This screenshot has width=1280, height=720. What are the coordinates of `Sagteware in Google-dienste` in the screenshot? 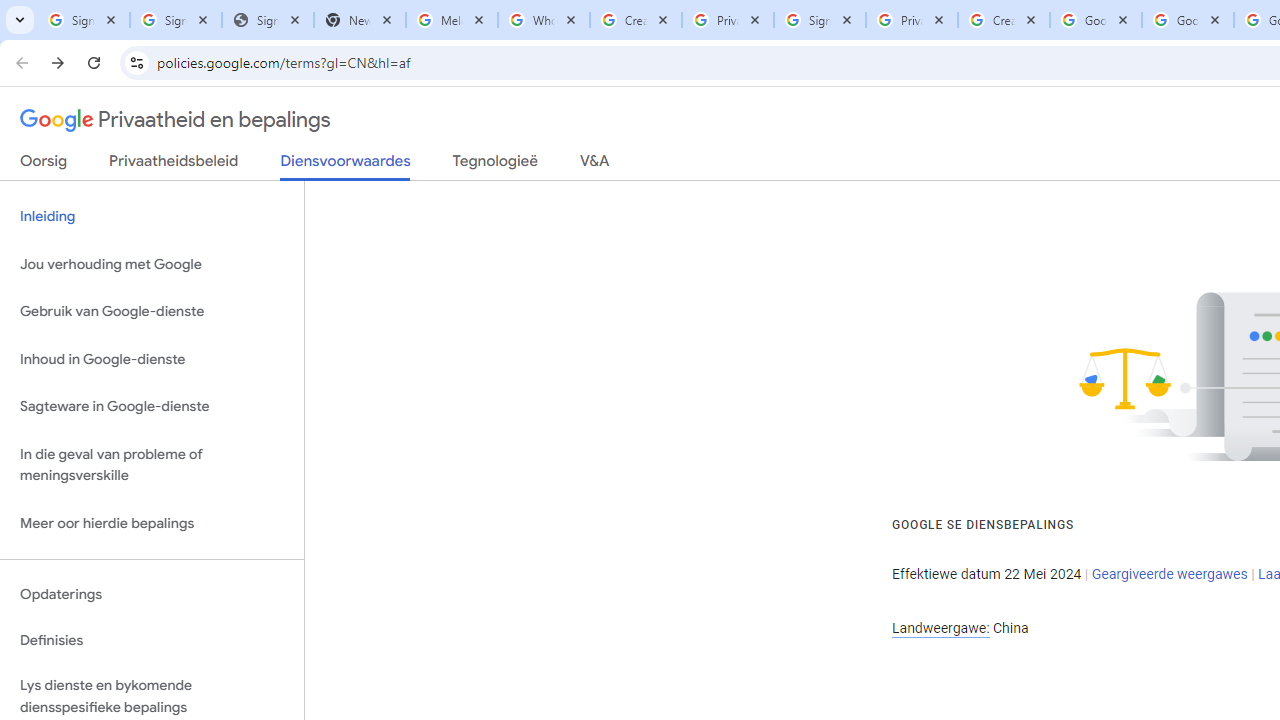 It's located at (152, 407).